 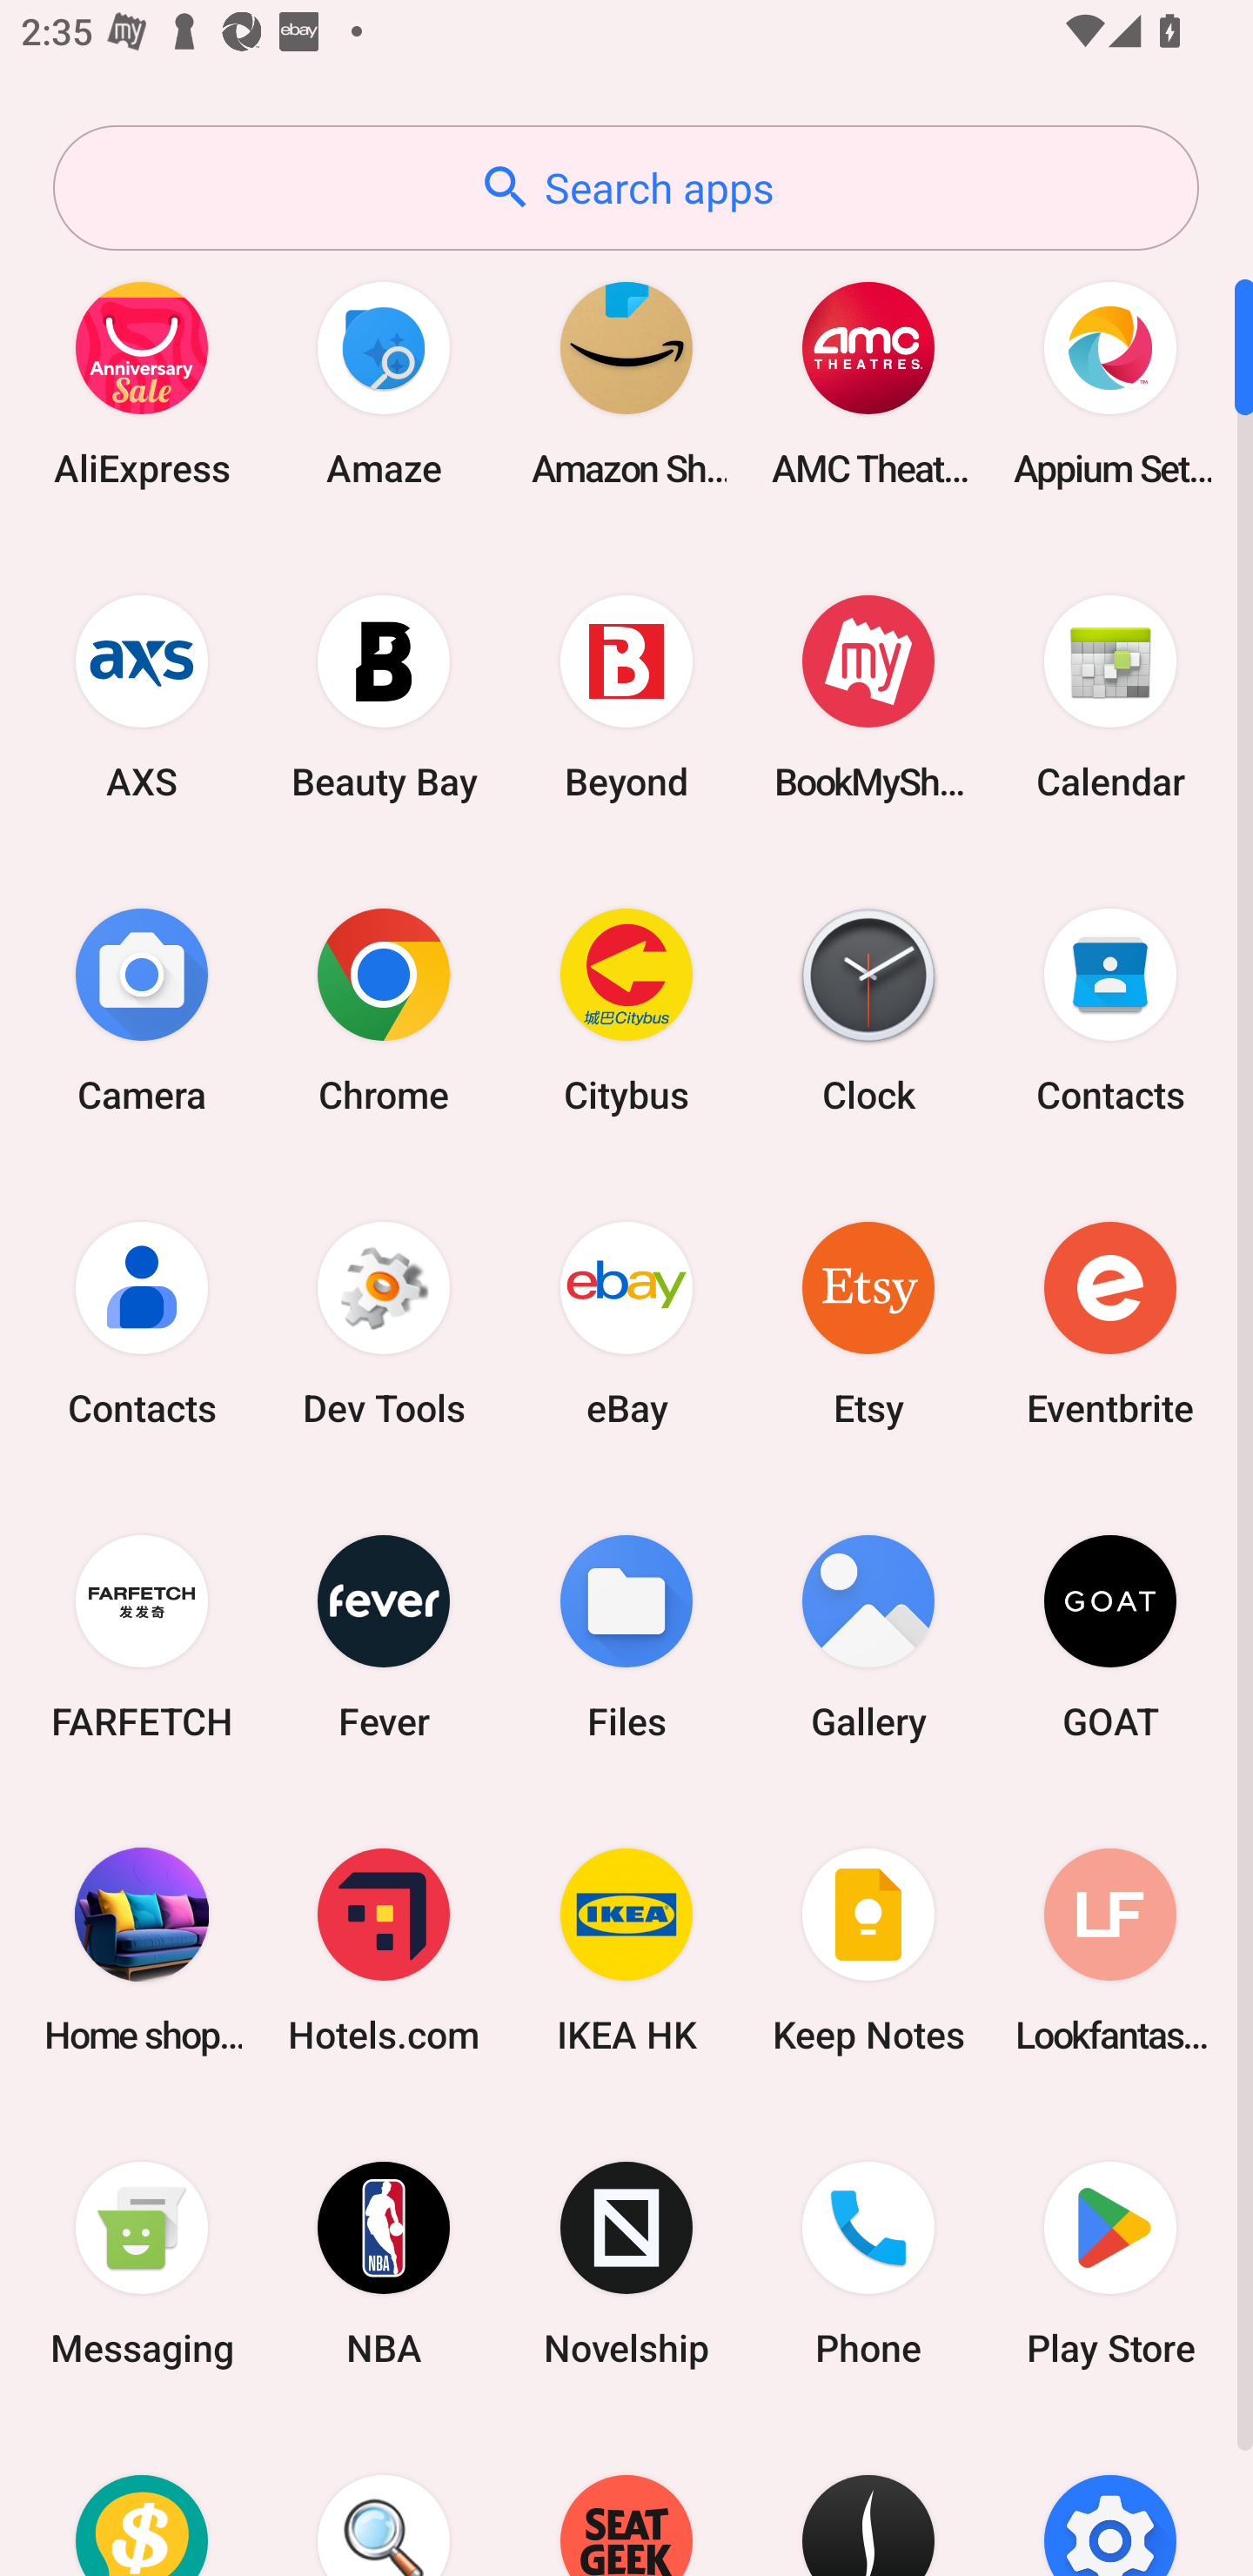 I want to click on Camera, so click(x=142, y=1010).